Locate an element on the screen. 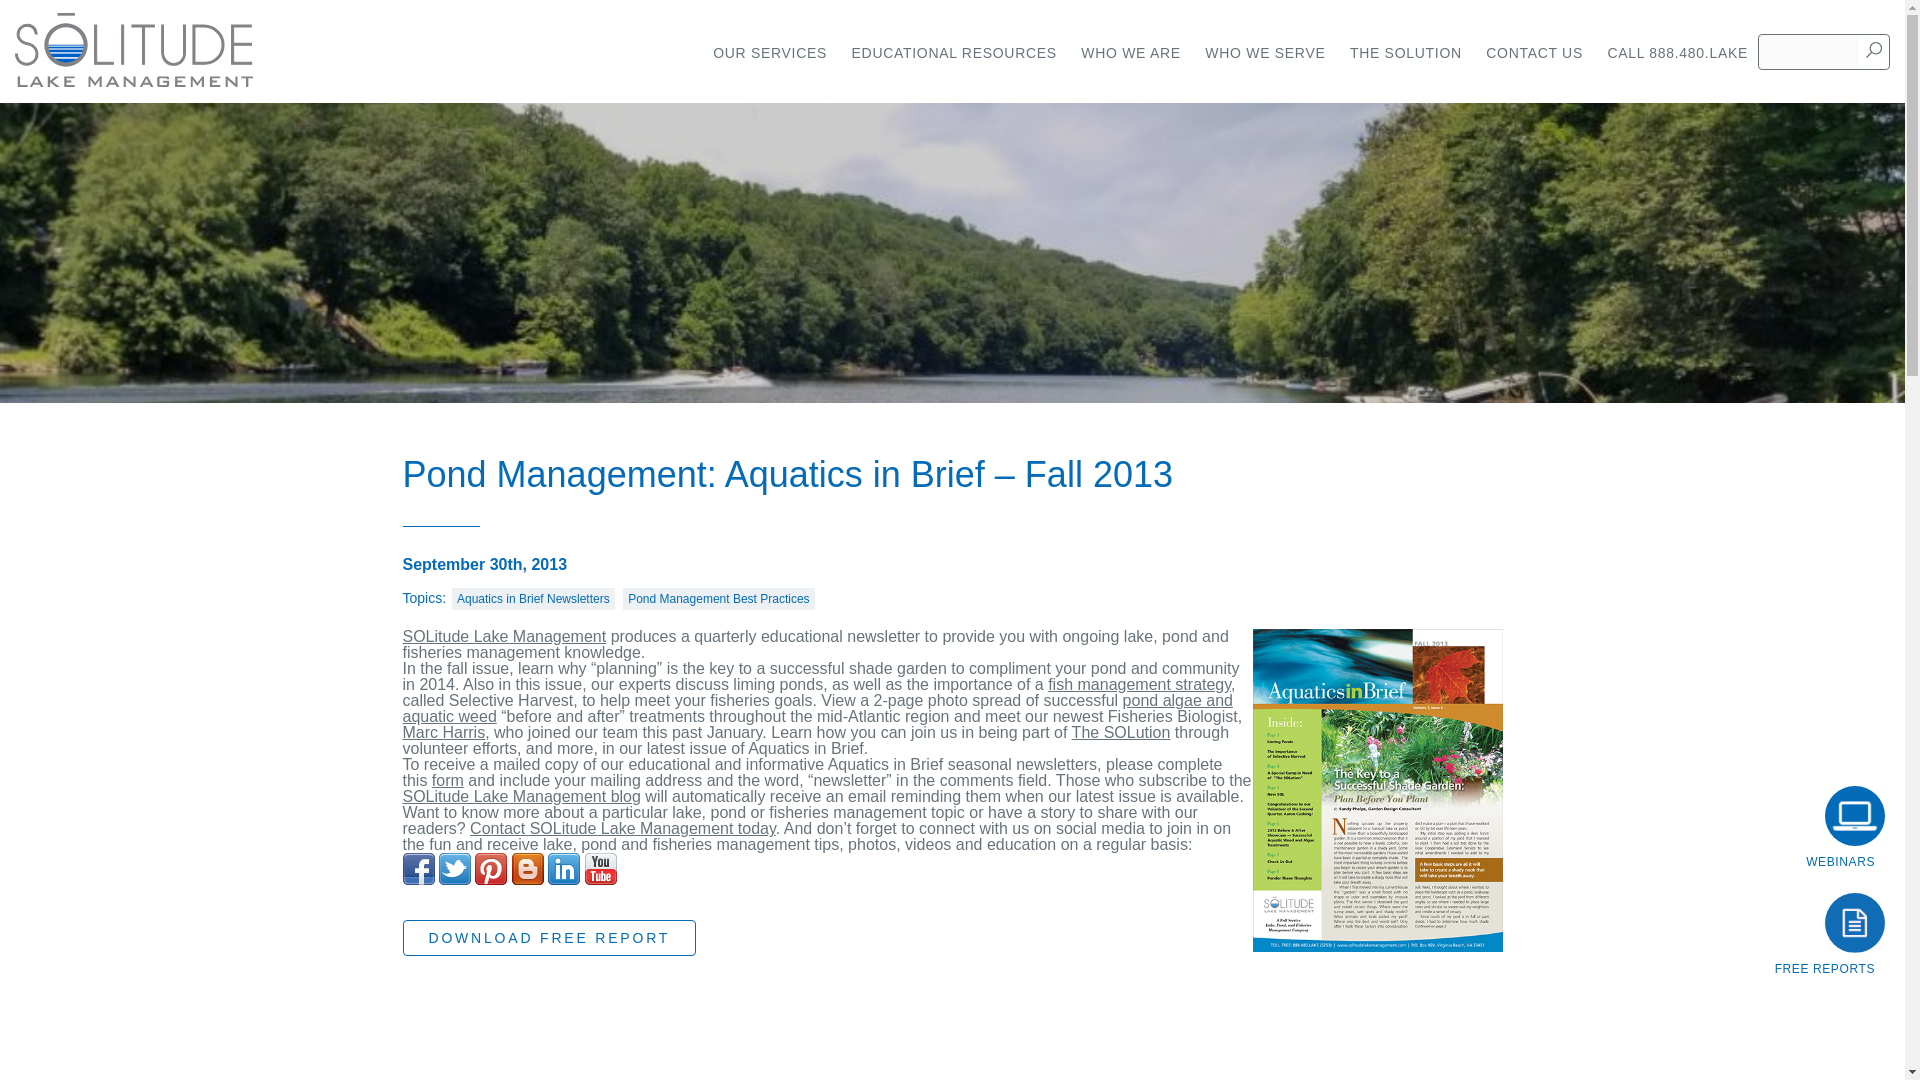 The image size is (1920, 1080). OUR SERVICES is located at coordinates (770, 52).